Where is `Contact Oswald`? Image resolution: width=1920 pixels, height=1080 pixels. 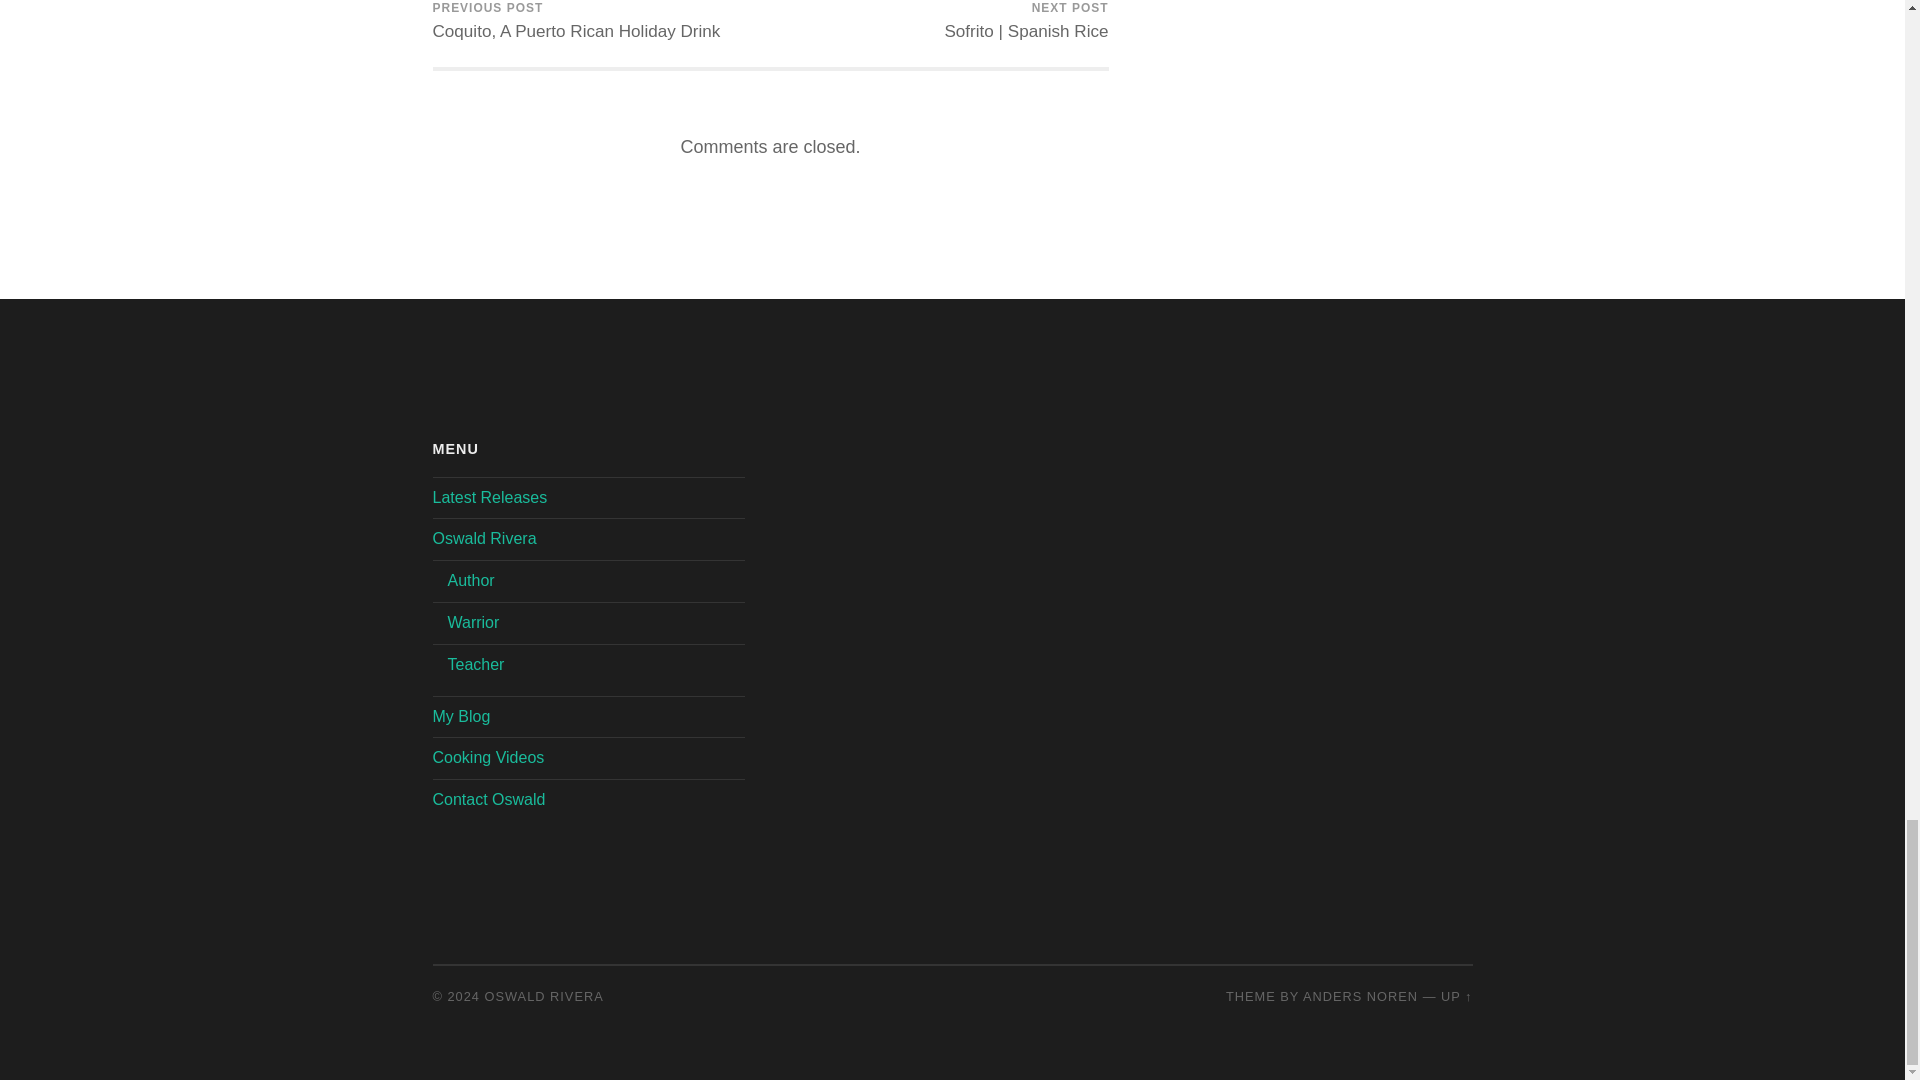
Contact Oswald is located at coordinates (488, 798).